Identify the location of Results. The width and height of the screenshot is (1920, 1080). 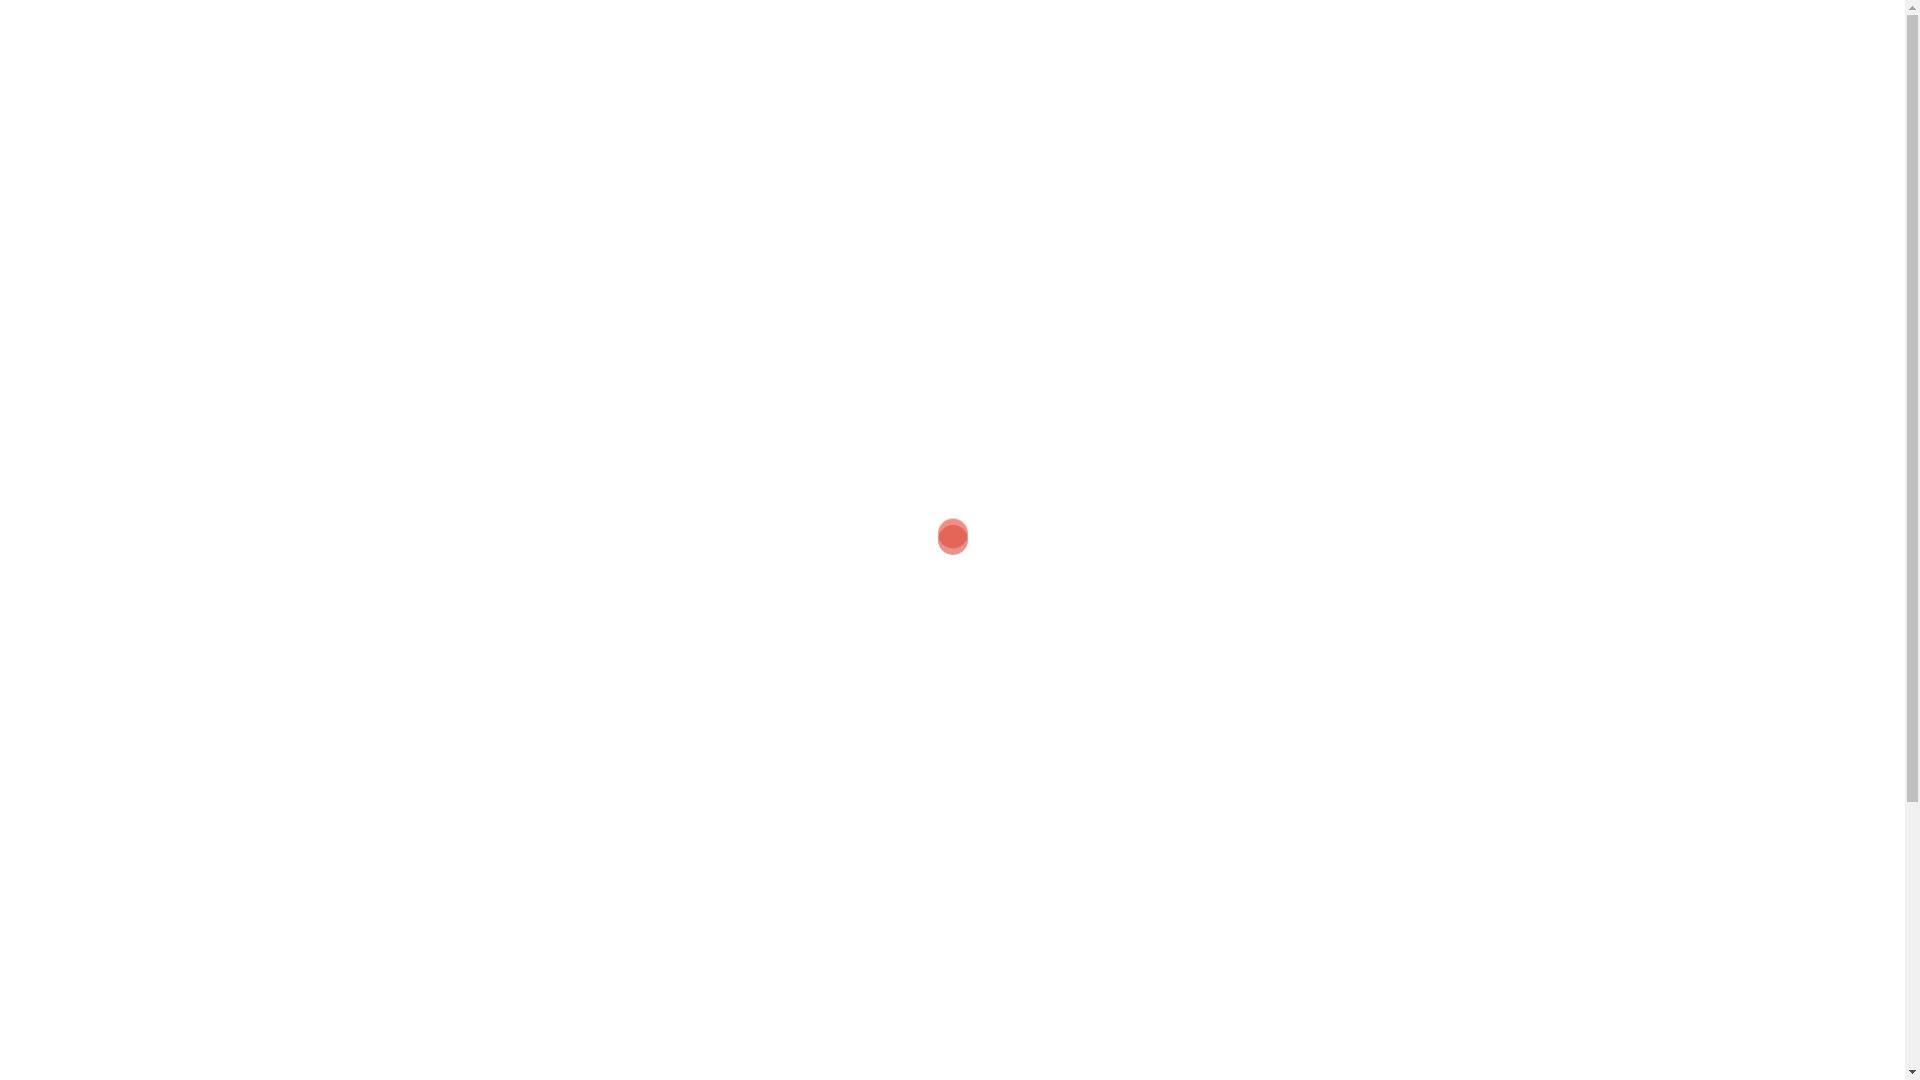
(424, 1014).